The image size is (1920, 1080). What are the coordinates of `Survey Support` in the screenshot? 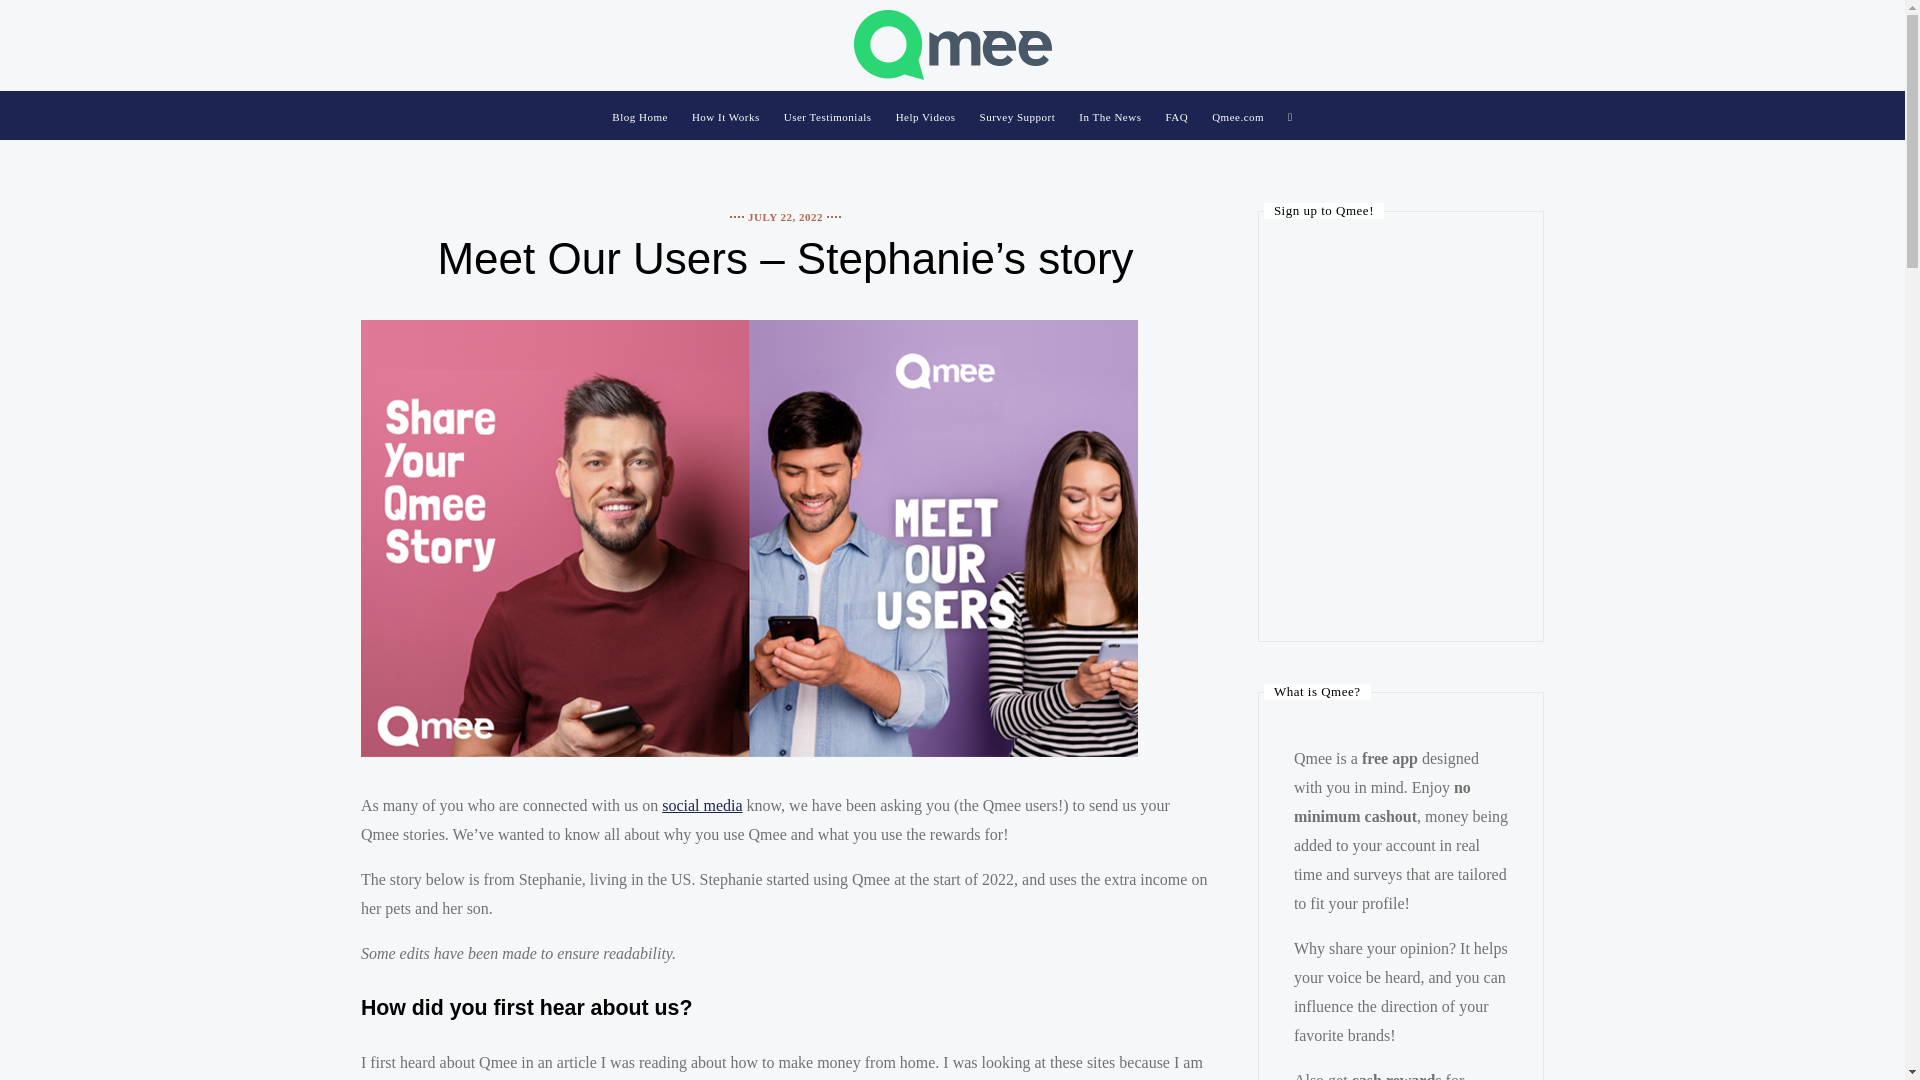 It's located at (1018, 117).